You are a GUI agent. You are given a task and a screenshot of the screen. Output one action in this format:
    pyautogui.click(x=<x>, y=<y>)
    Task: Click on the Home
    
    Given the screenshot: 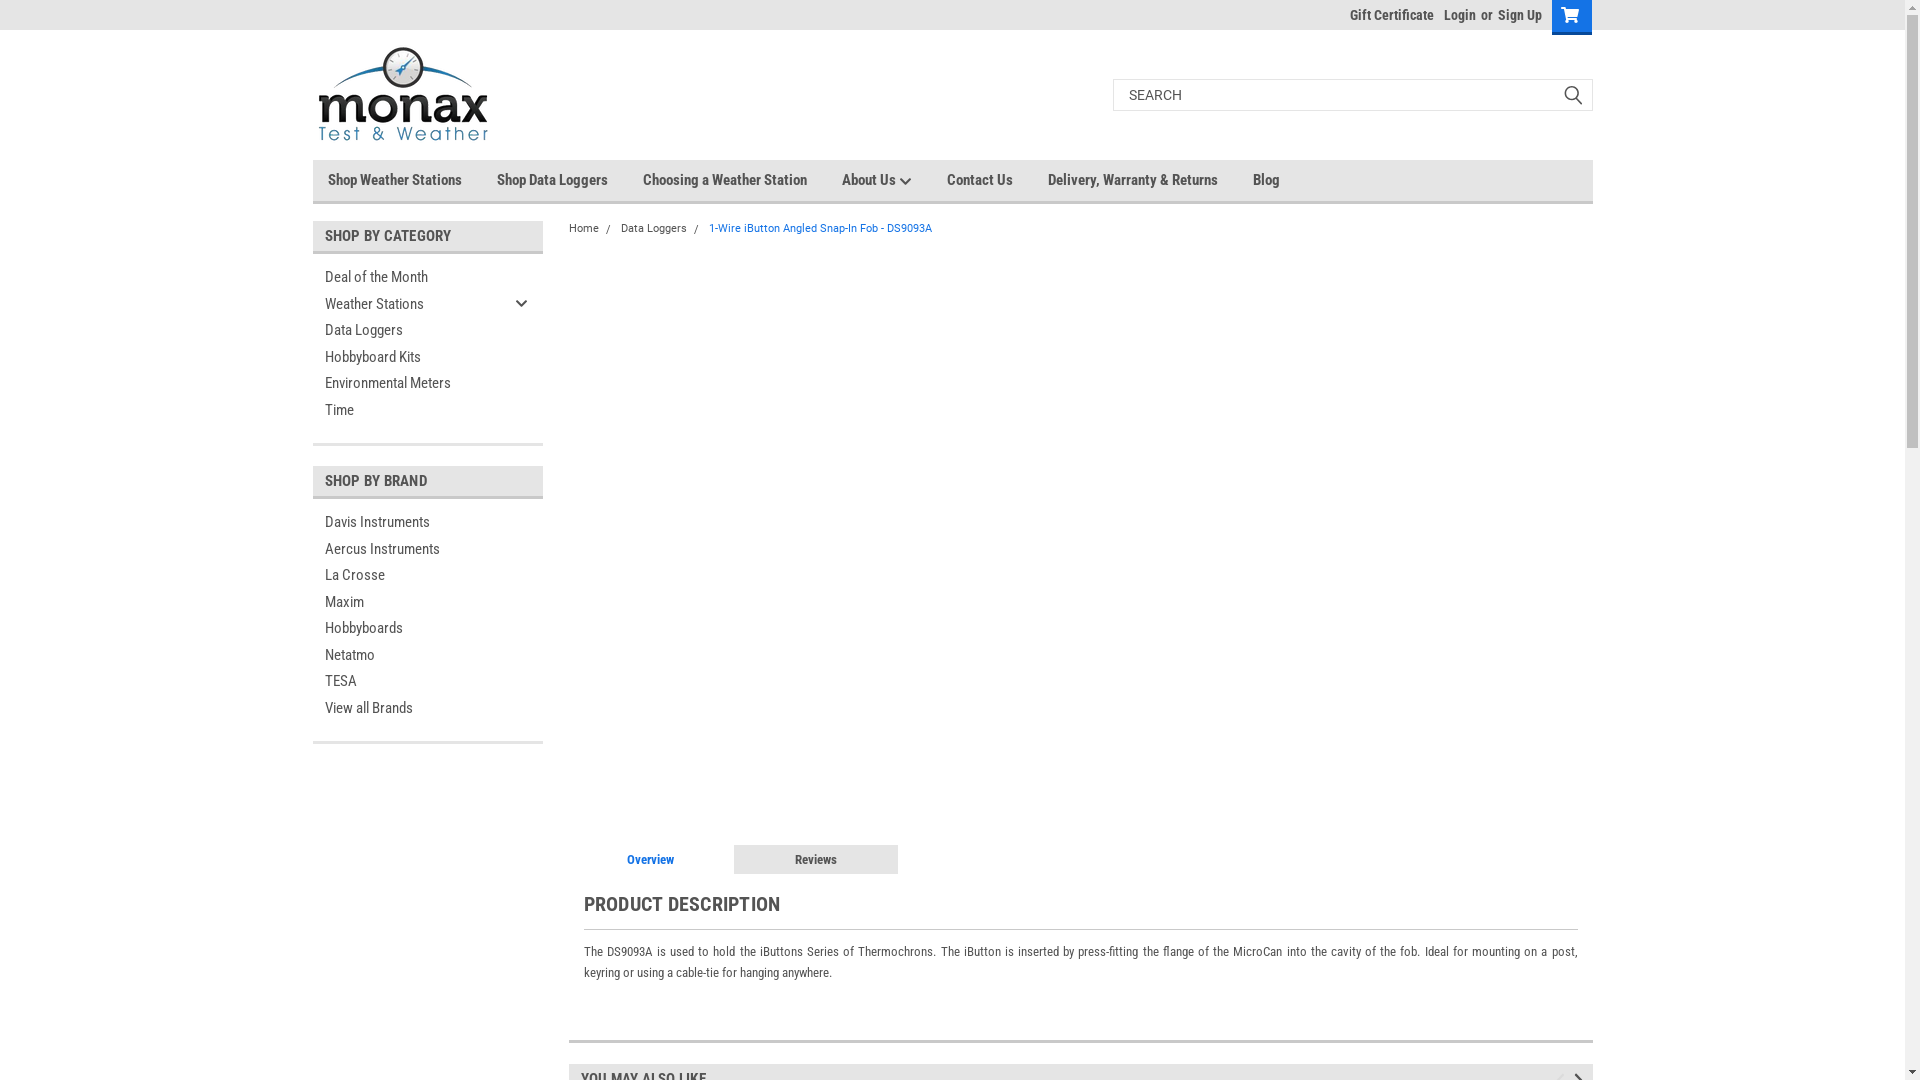 What is the action you would take?
    pyautogui.click(x=583, y=228)
    